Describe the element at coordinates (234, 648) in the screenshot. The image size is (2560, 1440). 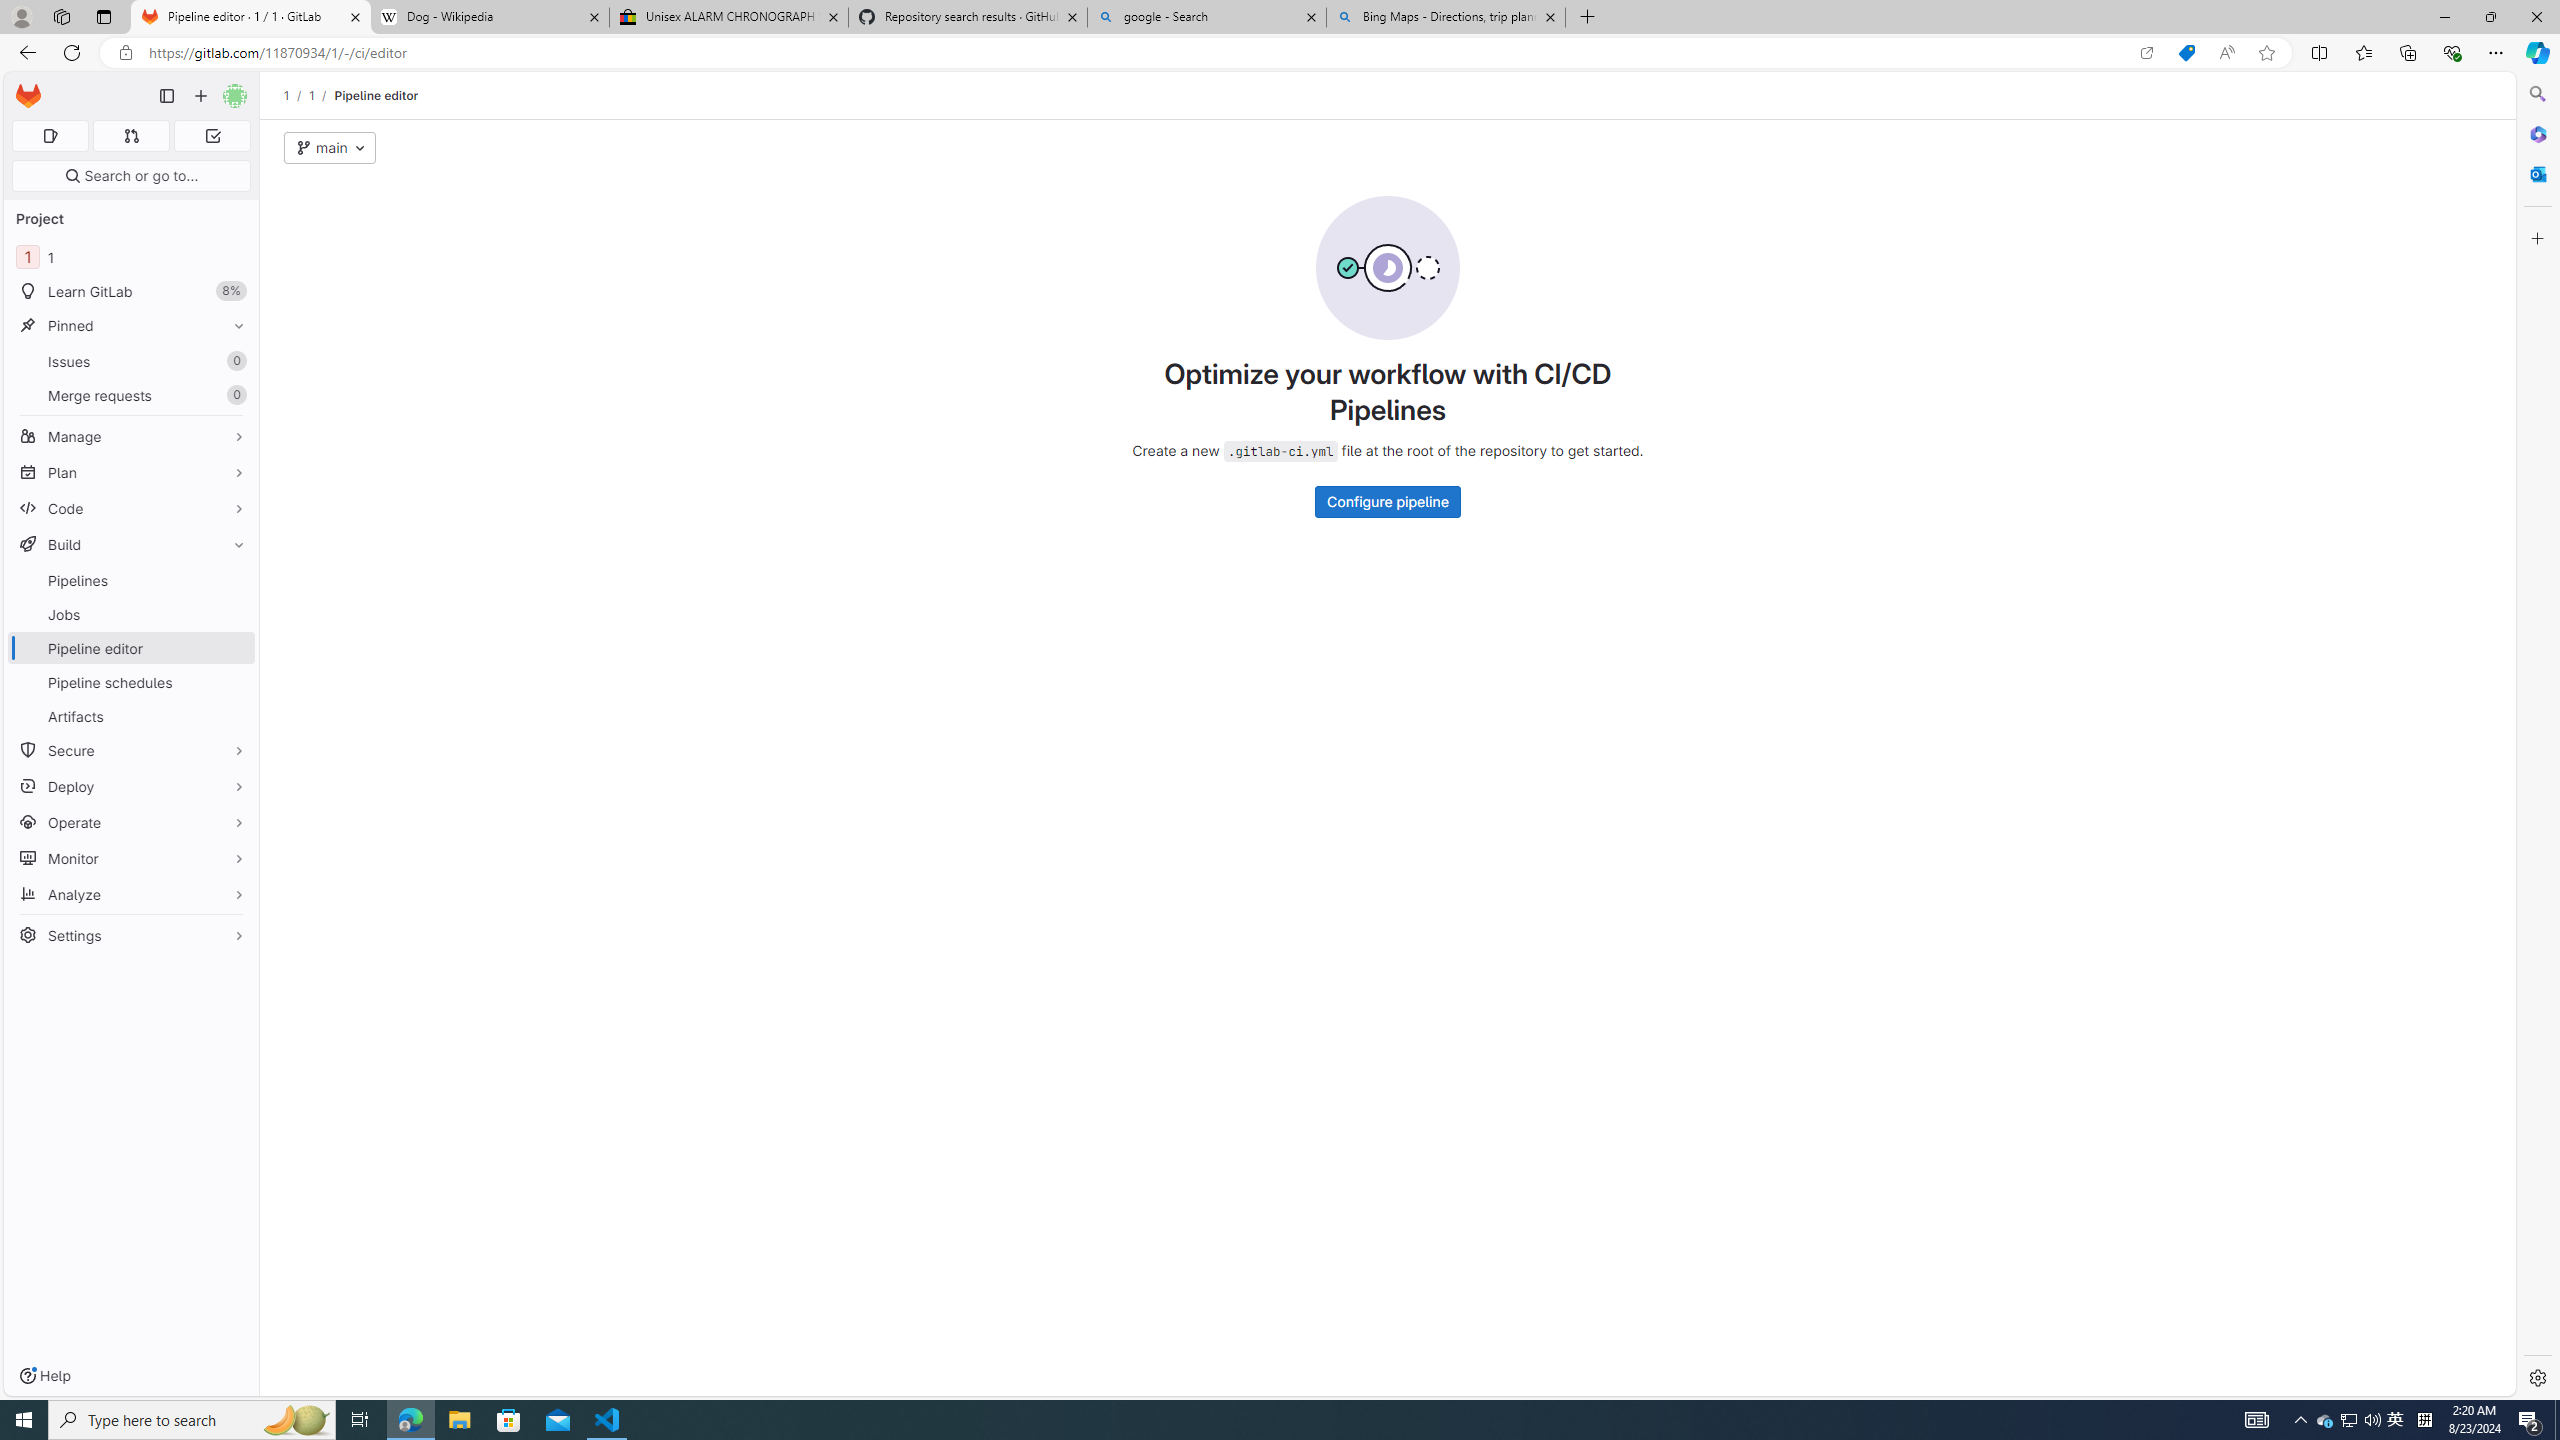
I see `Pin Pipeline editor` at that location.